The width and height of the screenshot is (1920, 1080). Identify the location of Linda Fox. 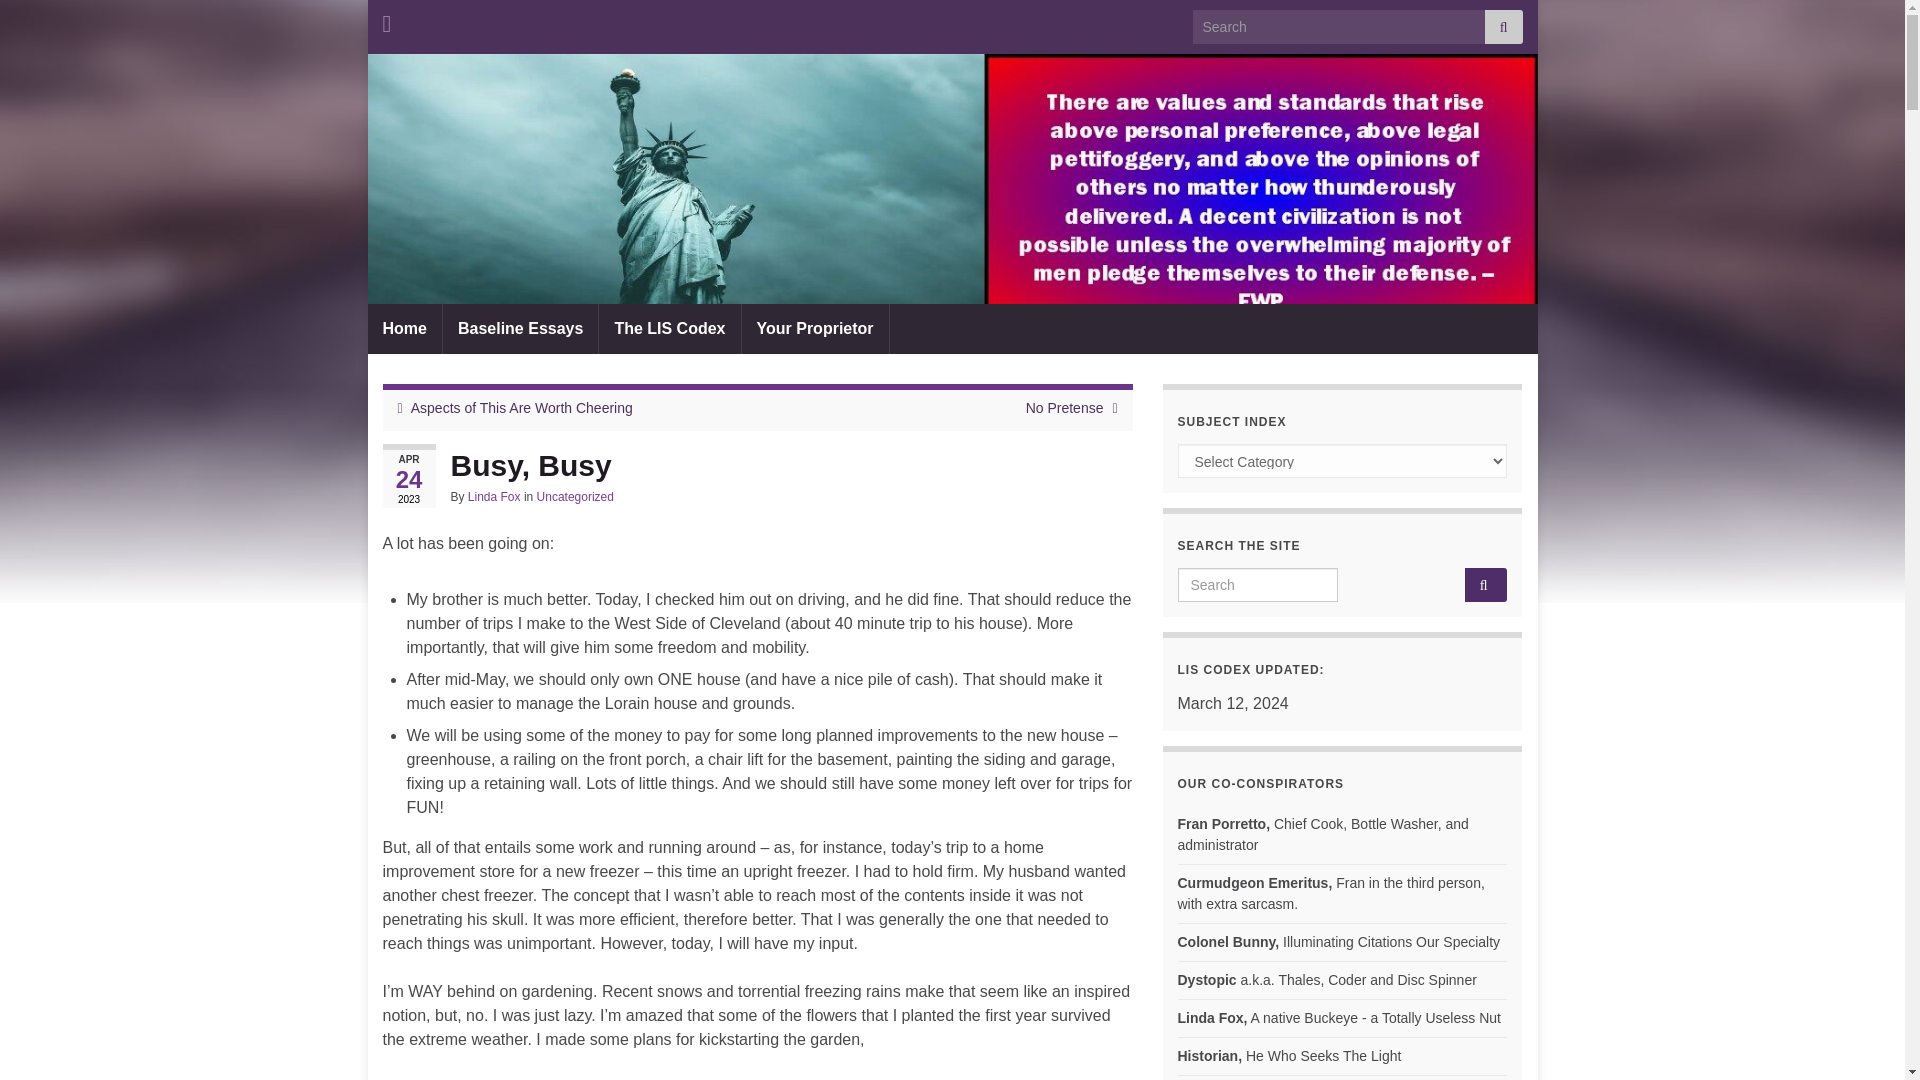
(494, 497).